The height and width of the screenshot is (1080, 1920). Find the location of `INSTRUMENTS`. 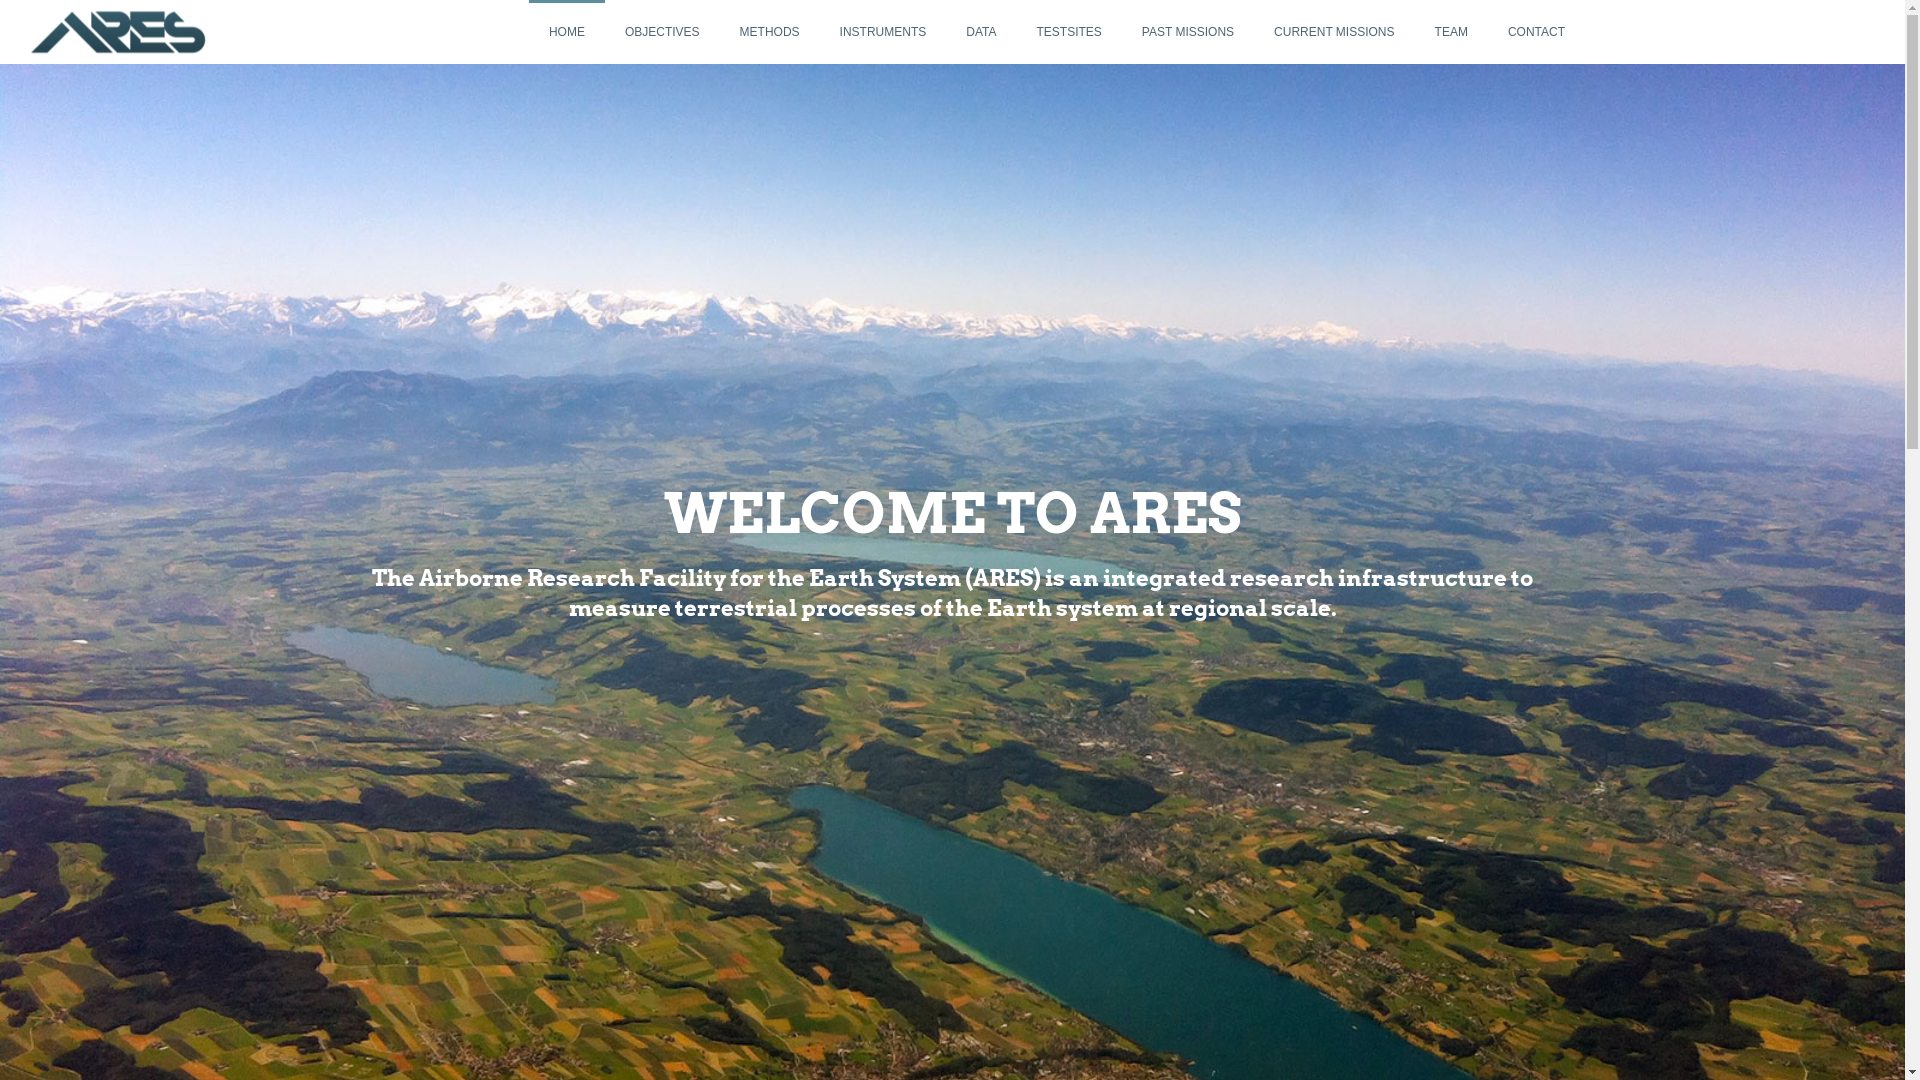

INSTRUMENTS is located at coordinates (884, 32).